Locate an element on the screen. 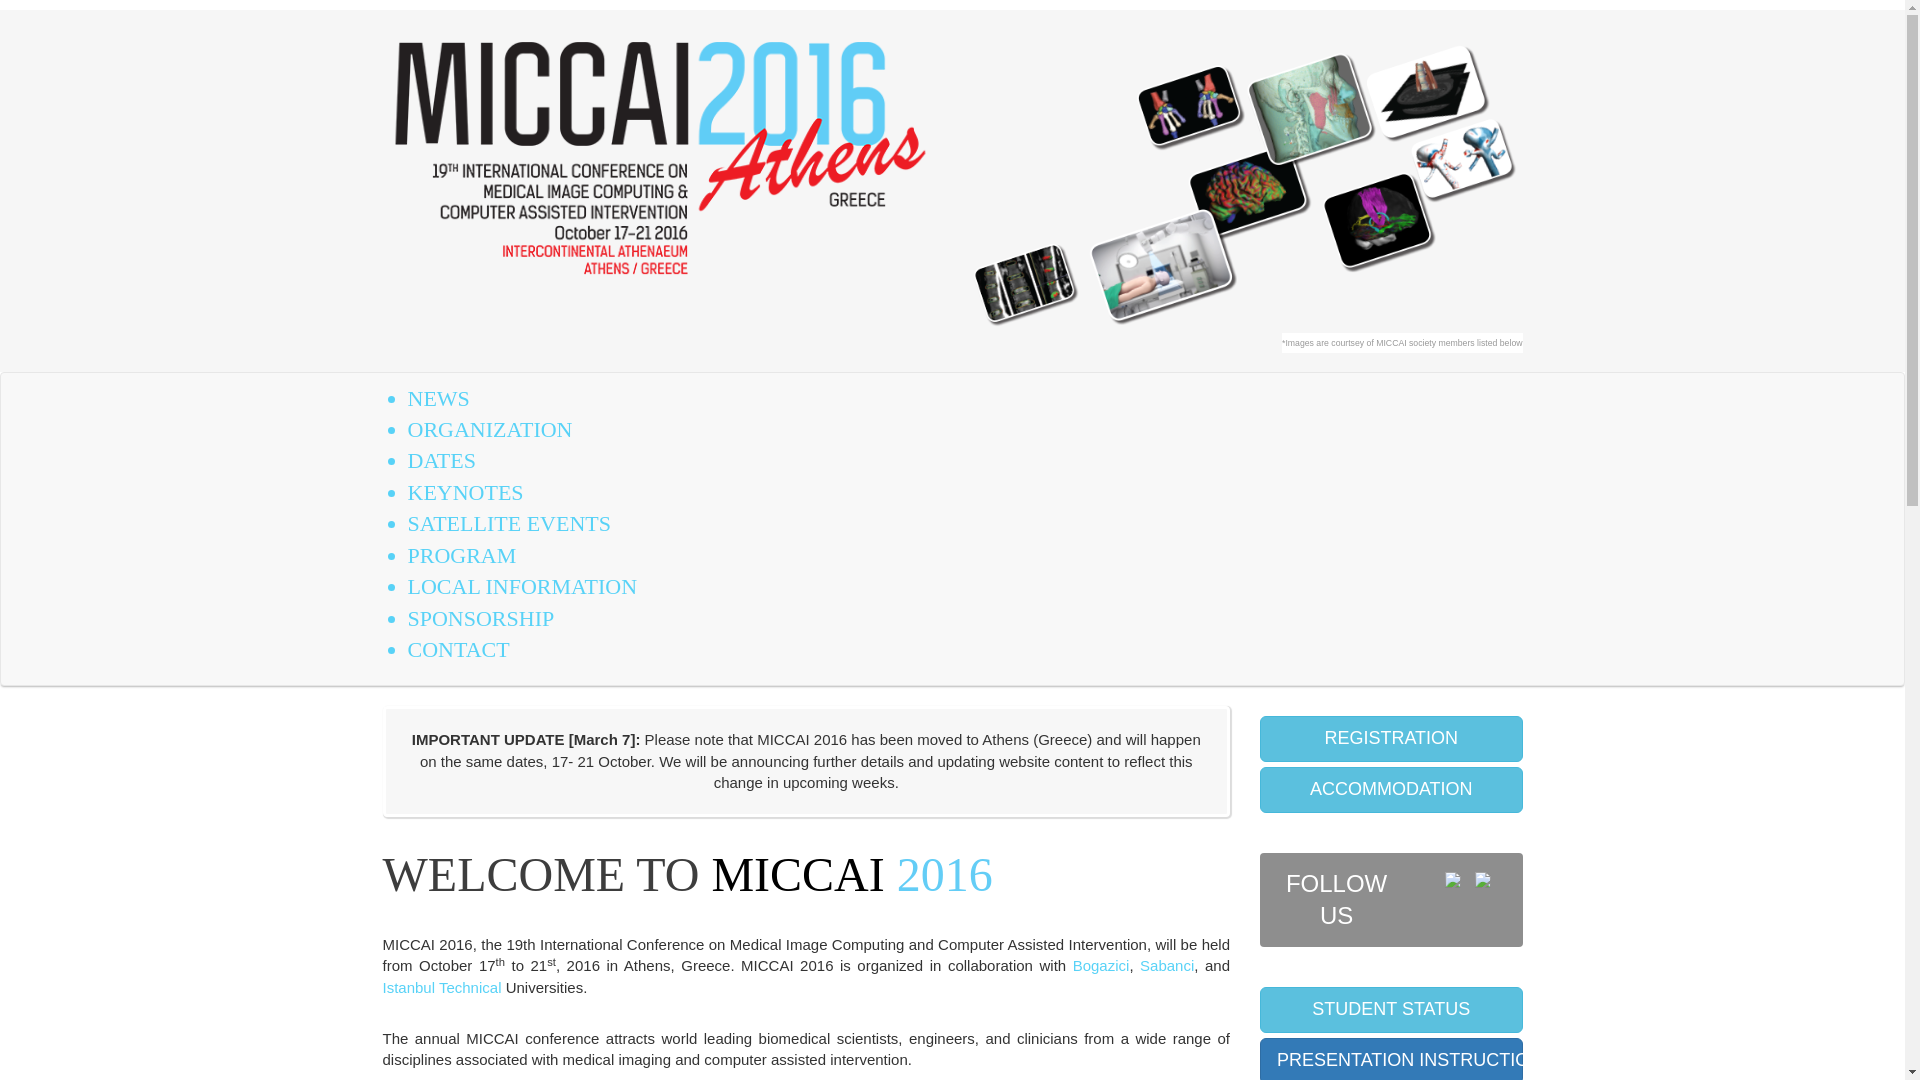  PRESENTATION INSTRUCTIONS is located at coordinates (1390, 1058).